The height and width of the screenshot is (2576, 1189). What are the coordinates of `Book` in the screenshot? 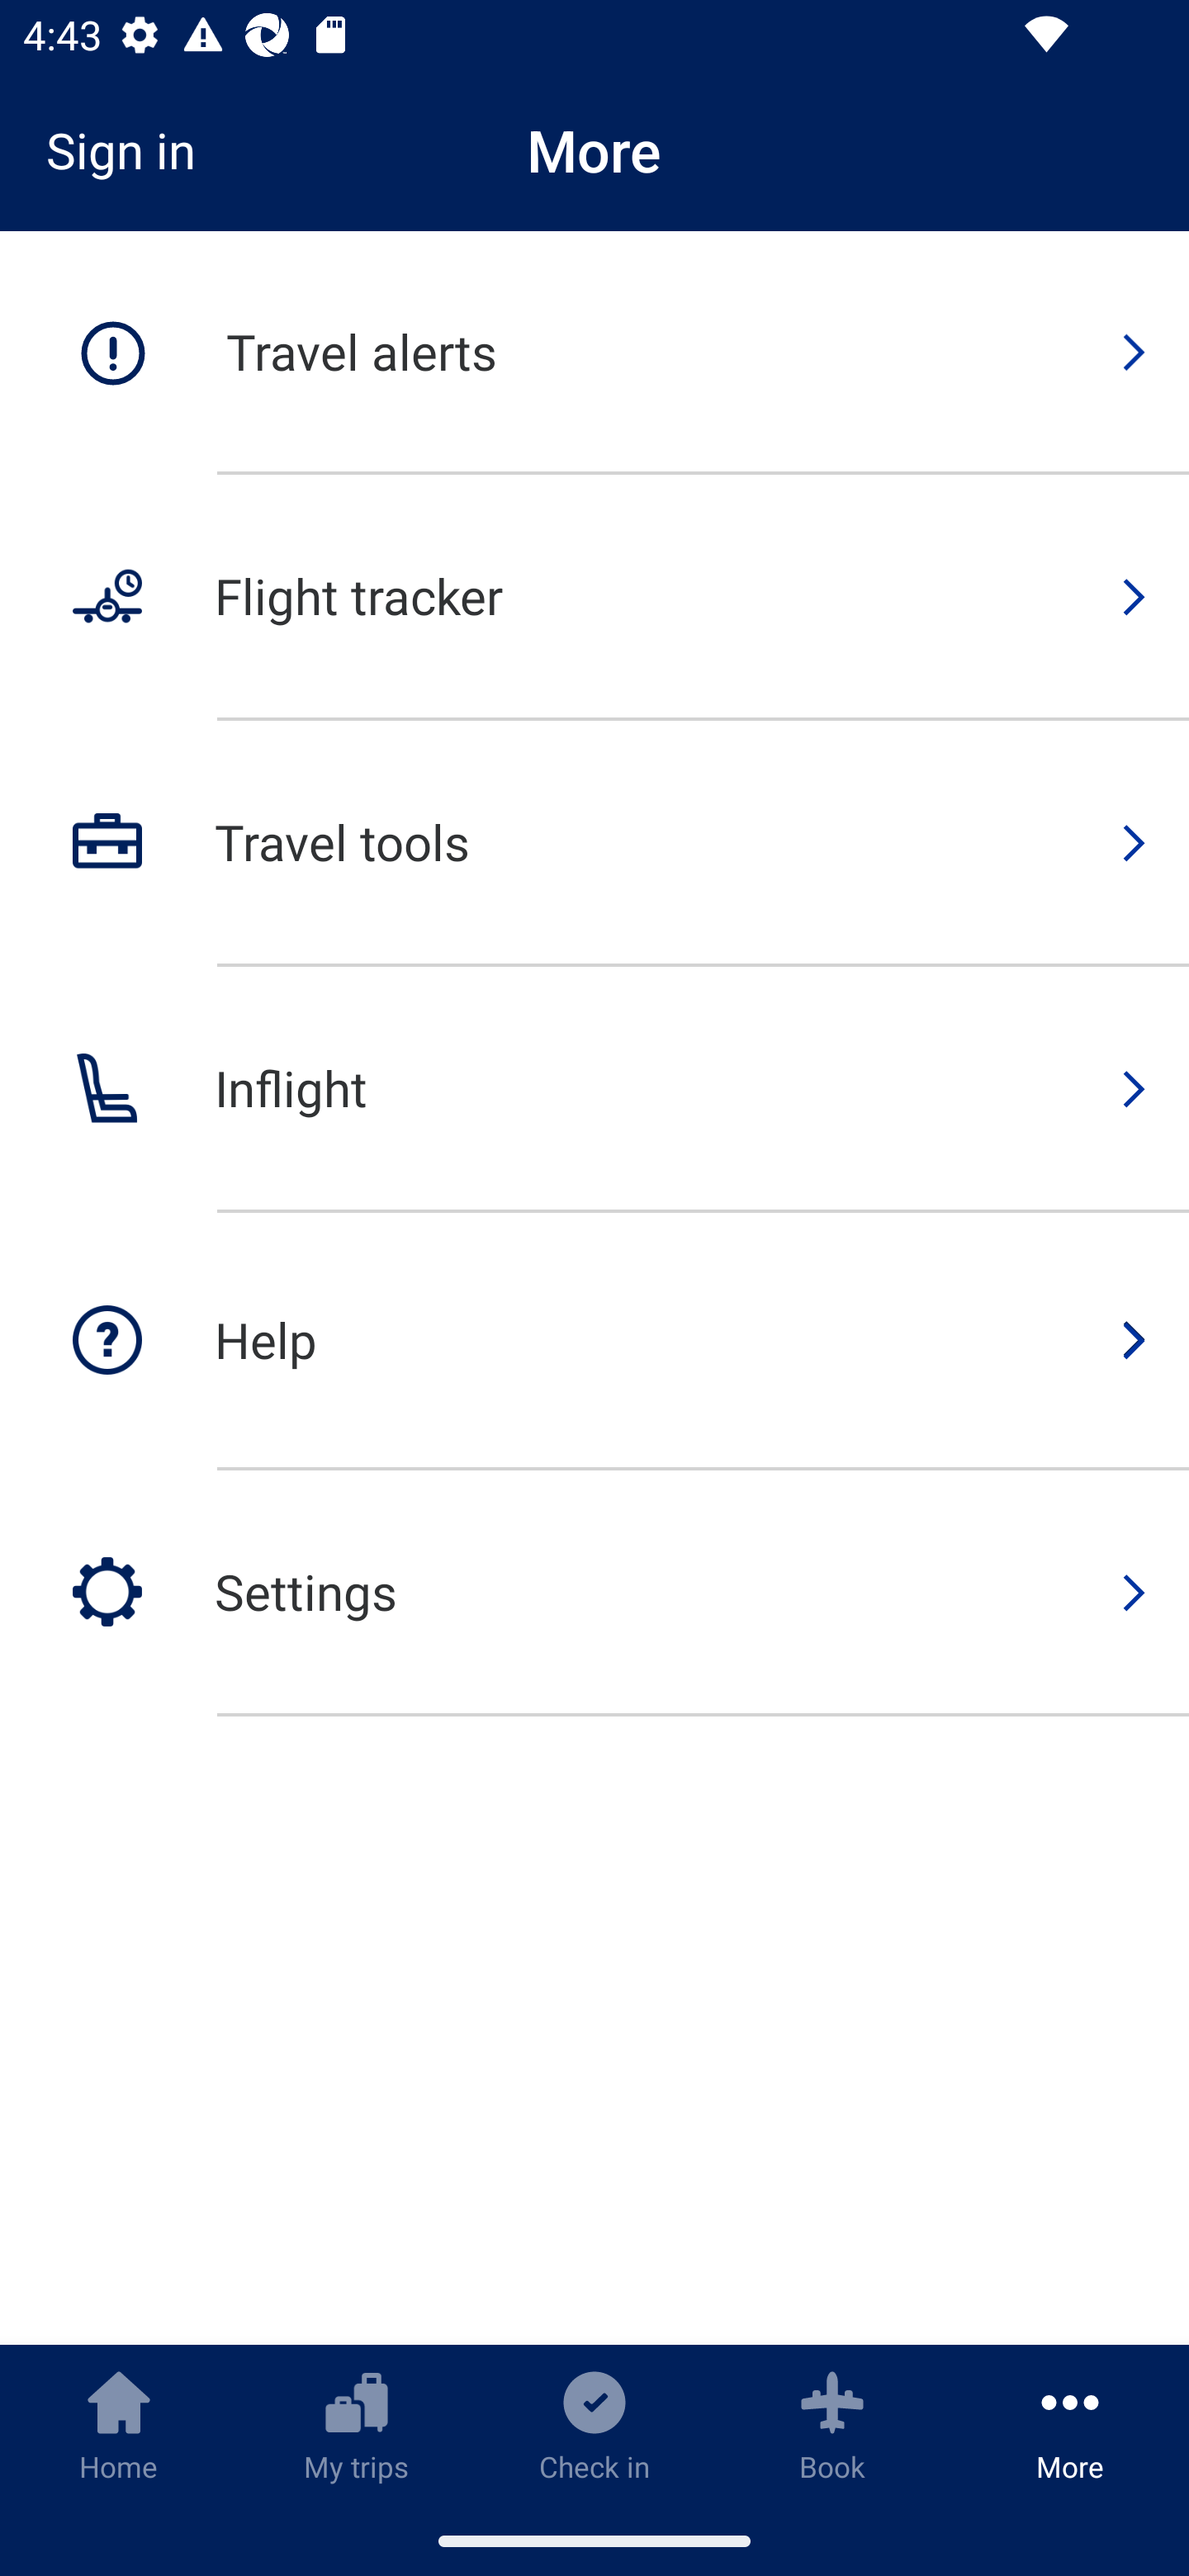 It's located at (832, 2425).